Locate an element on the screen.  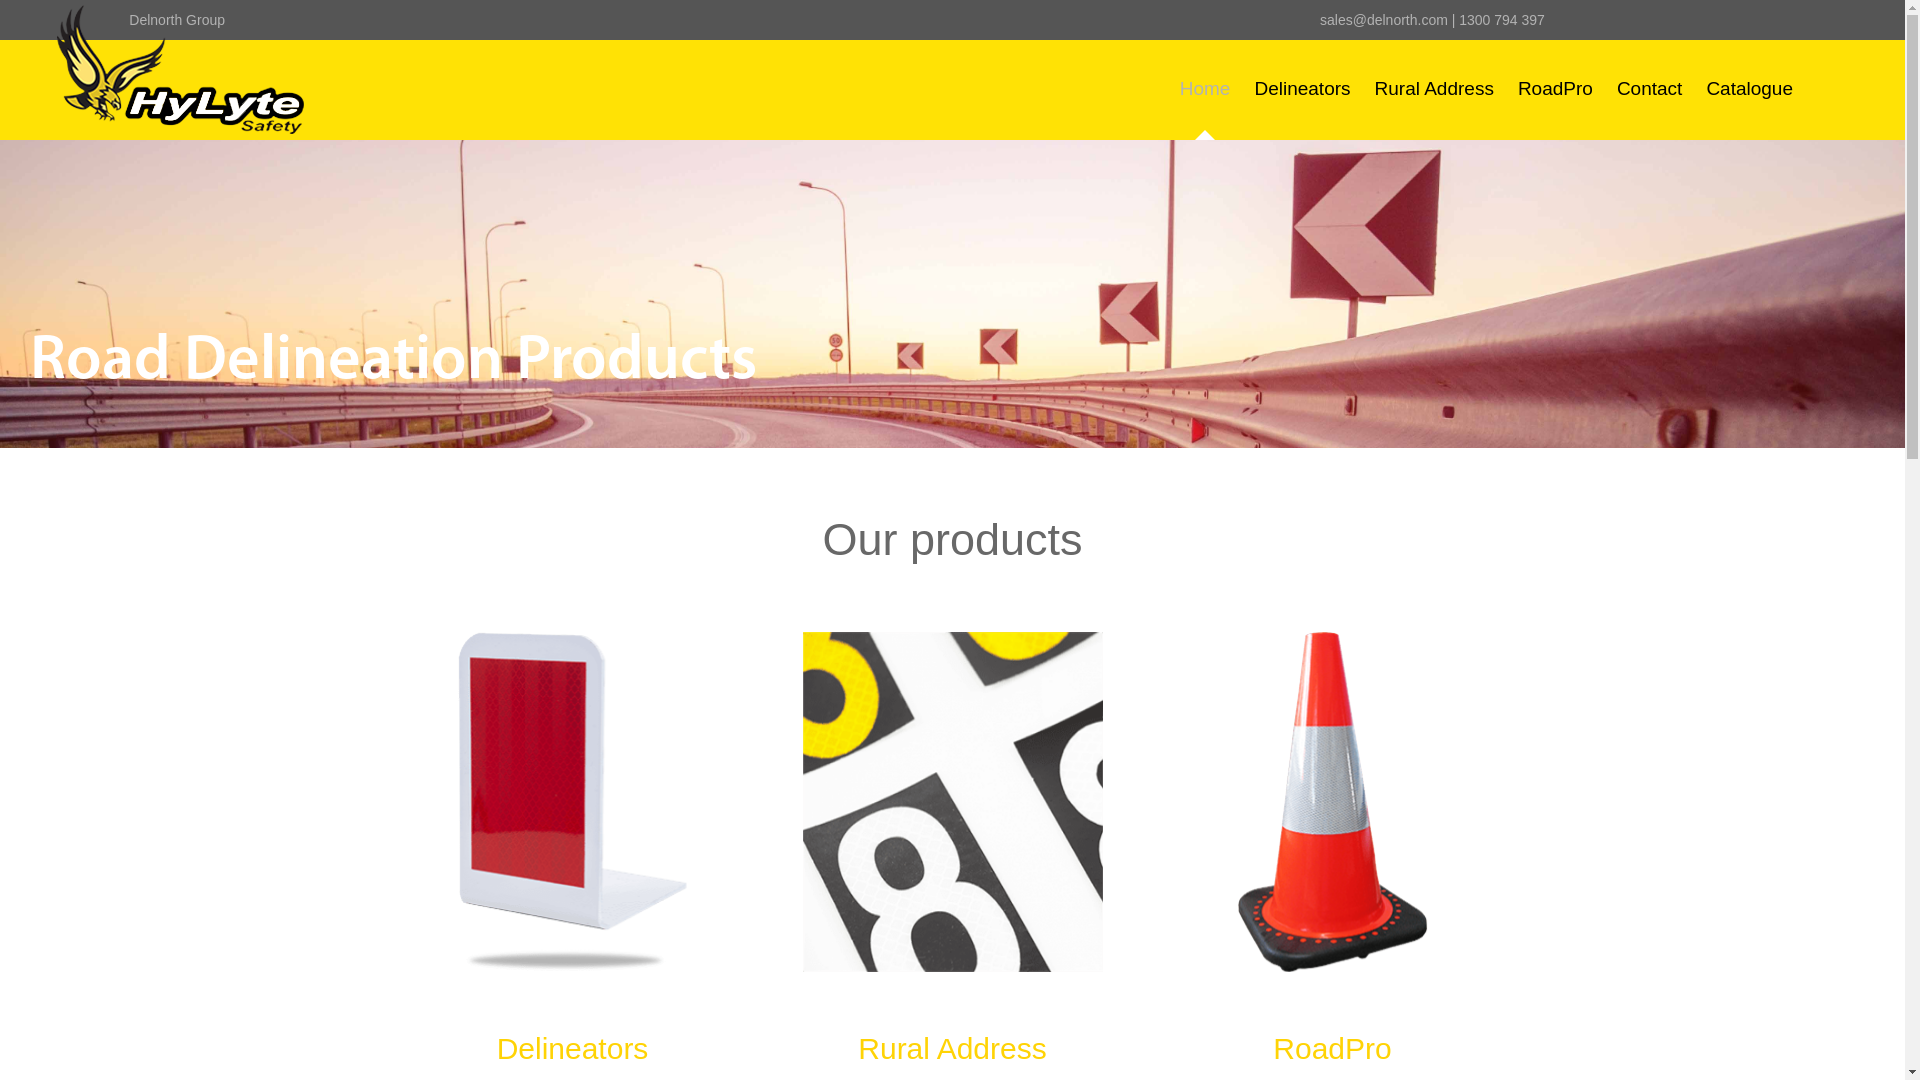
Rural Address is located at coordinates (1434, 88).